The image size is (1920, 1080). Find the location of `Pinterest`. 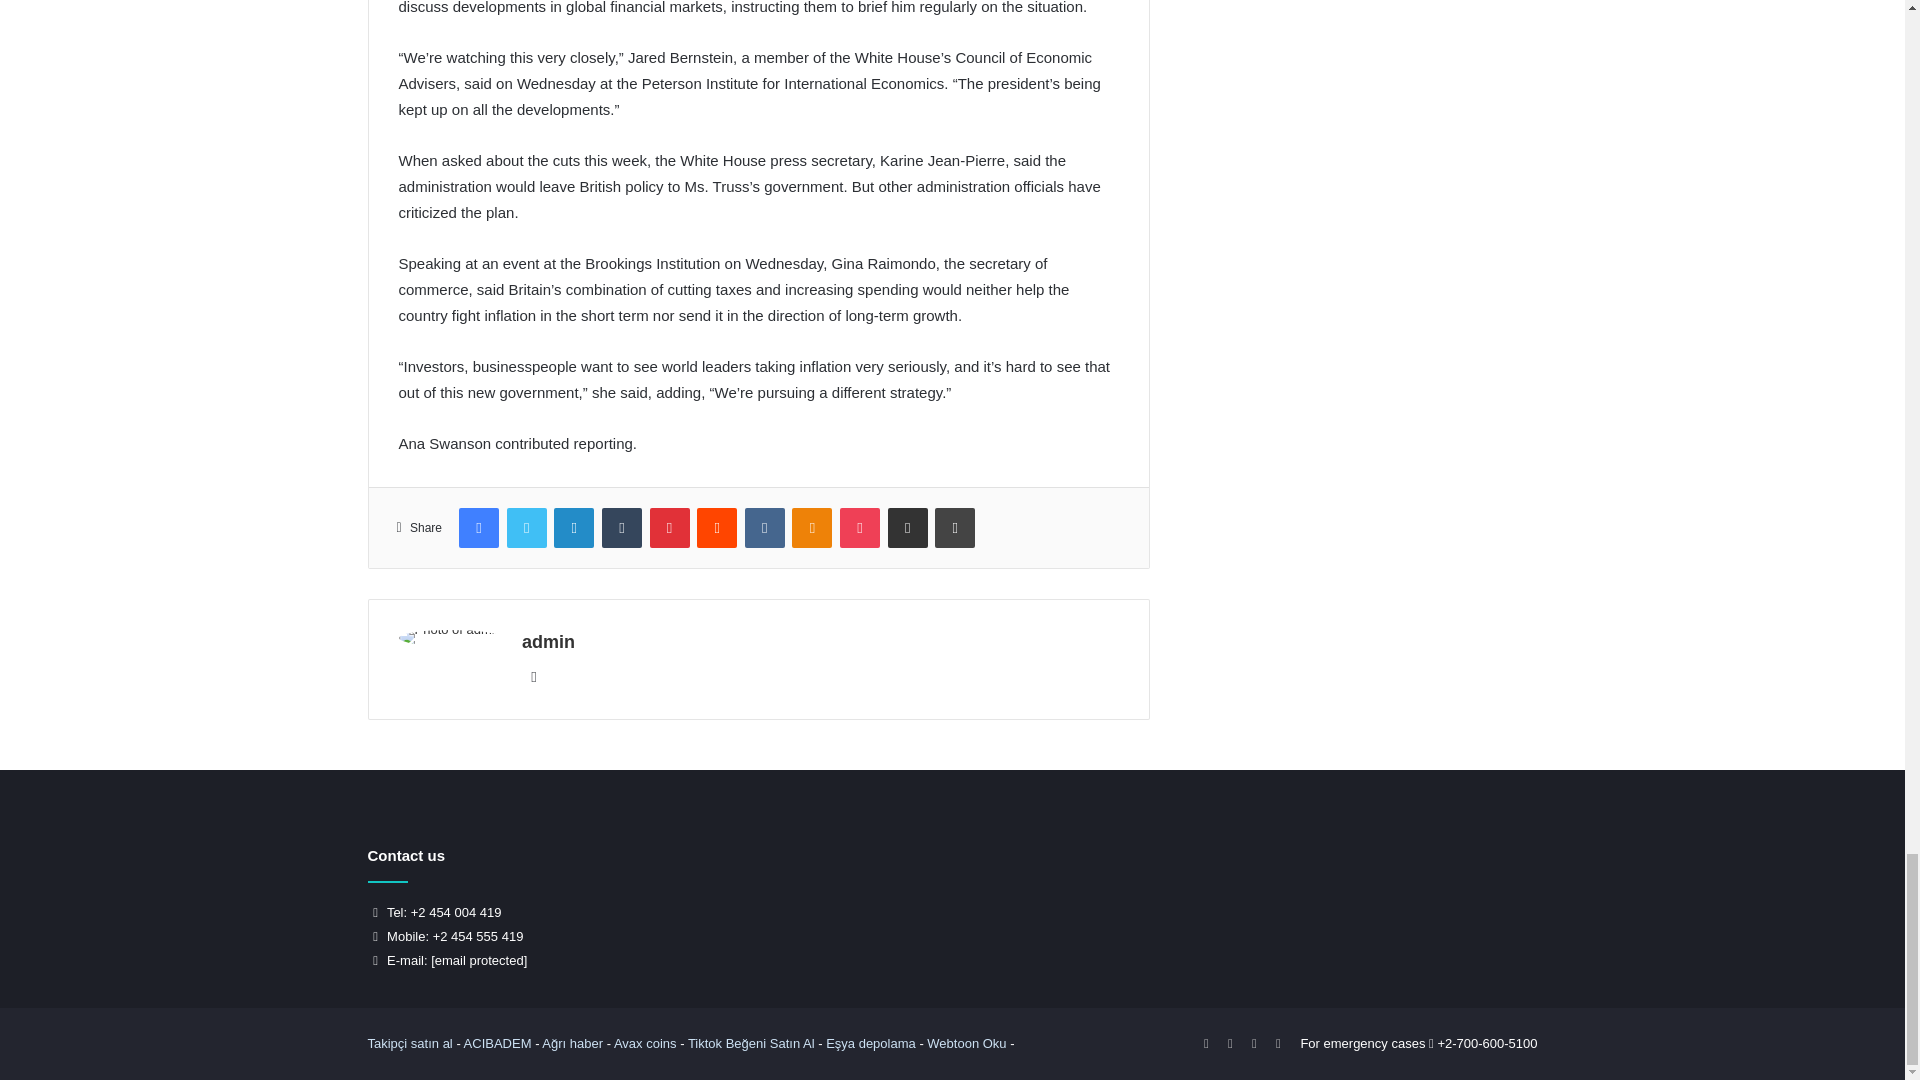

Pinterest is located at coordinates (670, 527).